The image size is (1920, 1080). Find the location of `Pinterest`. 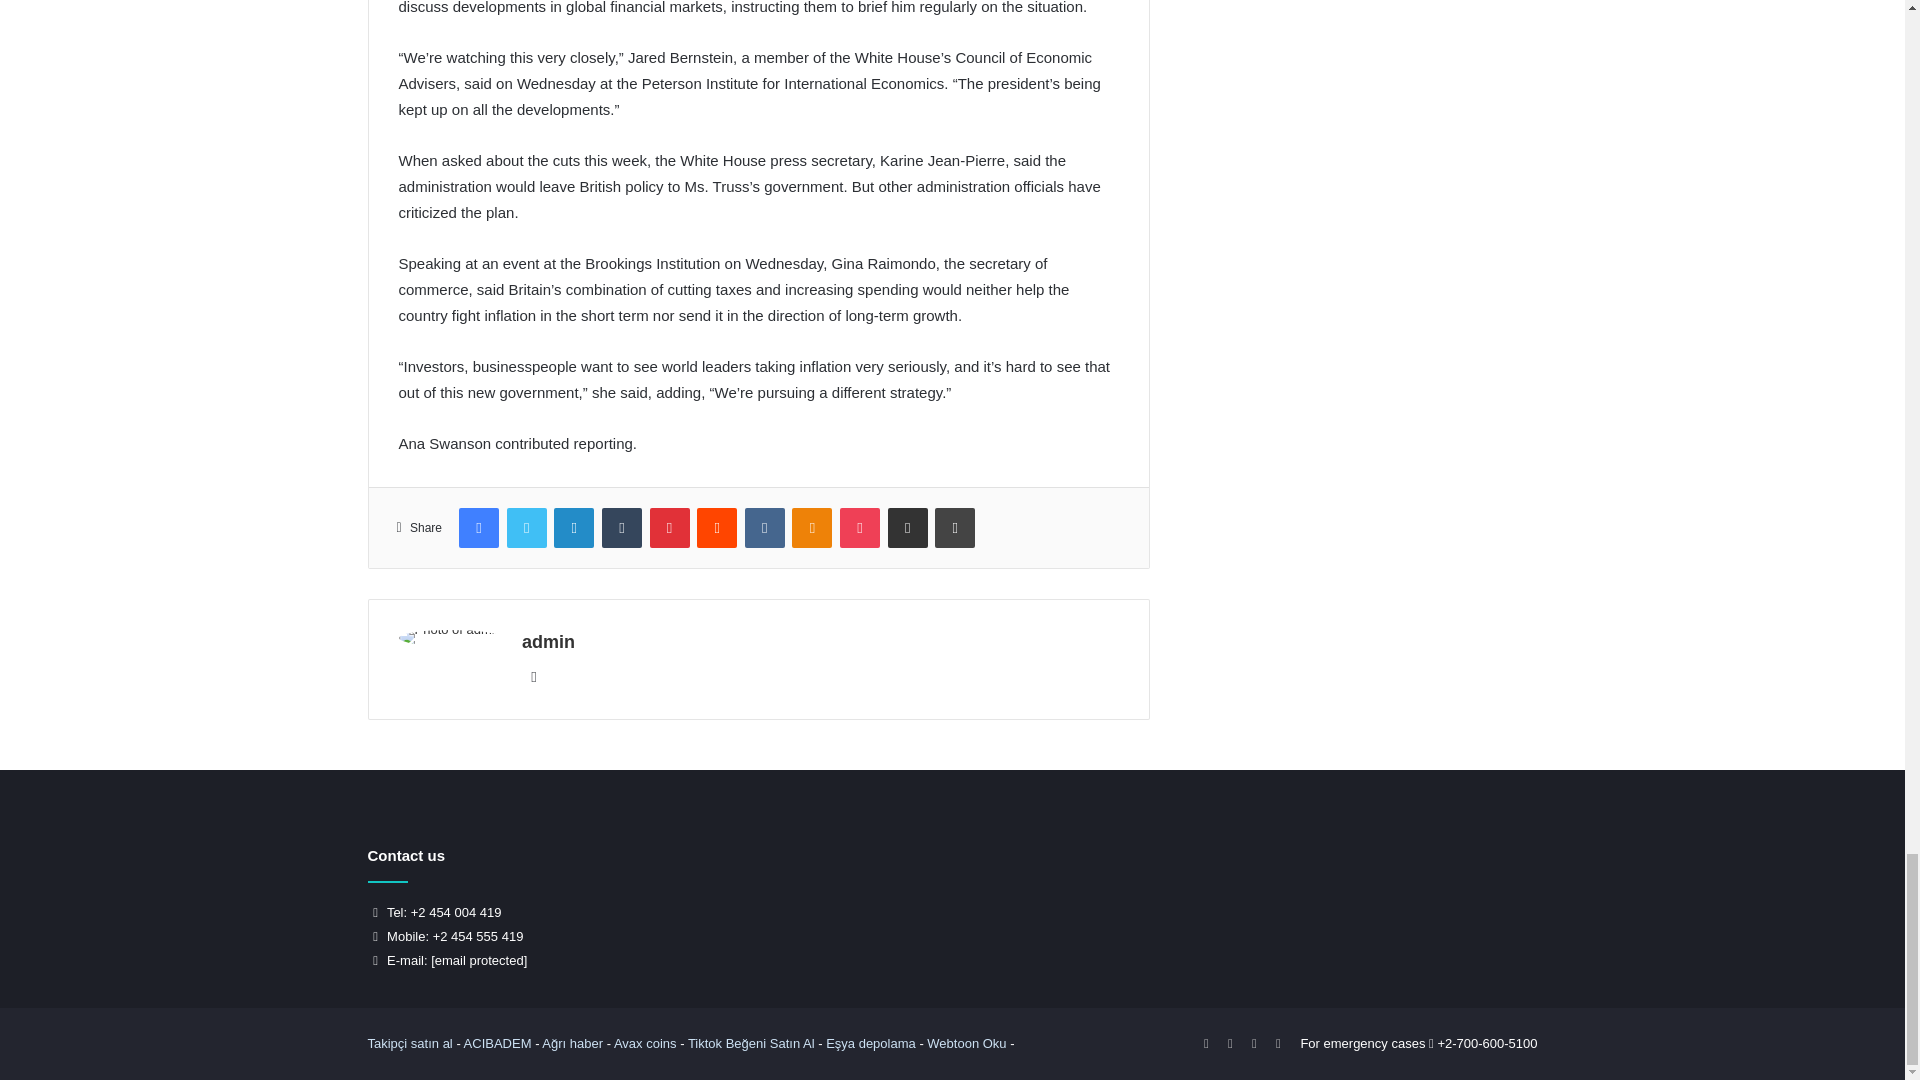

Pinterest is located at coordinates (670, 527).